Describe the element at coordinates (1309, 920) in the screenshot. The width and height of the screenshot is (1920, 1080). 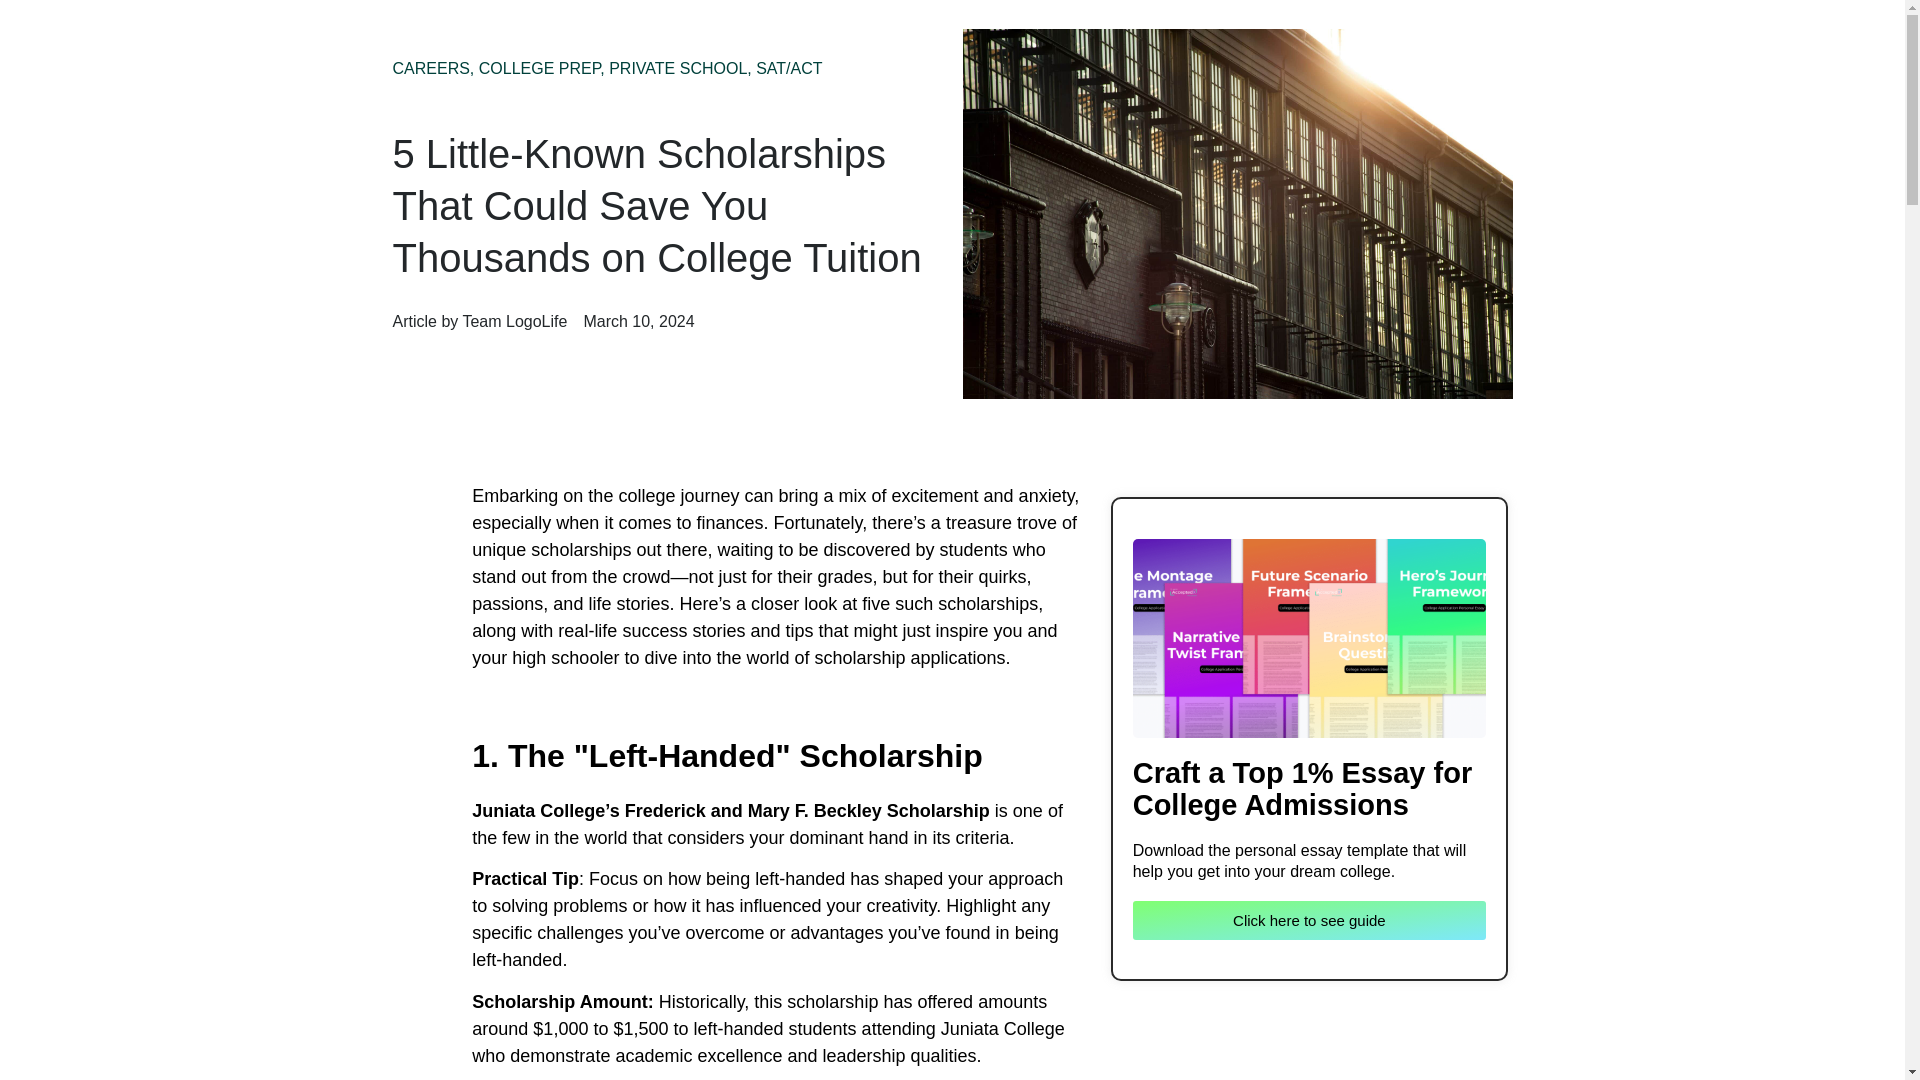
I see `Click here to see guide` at that location.